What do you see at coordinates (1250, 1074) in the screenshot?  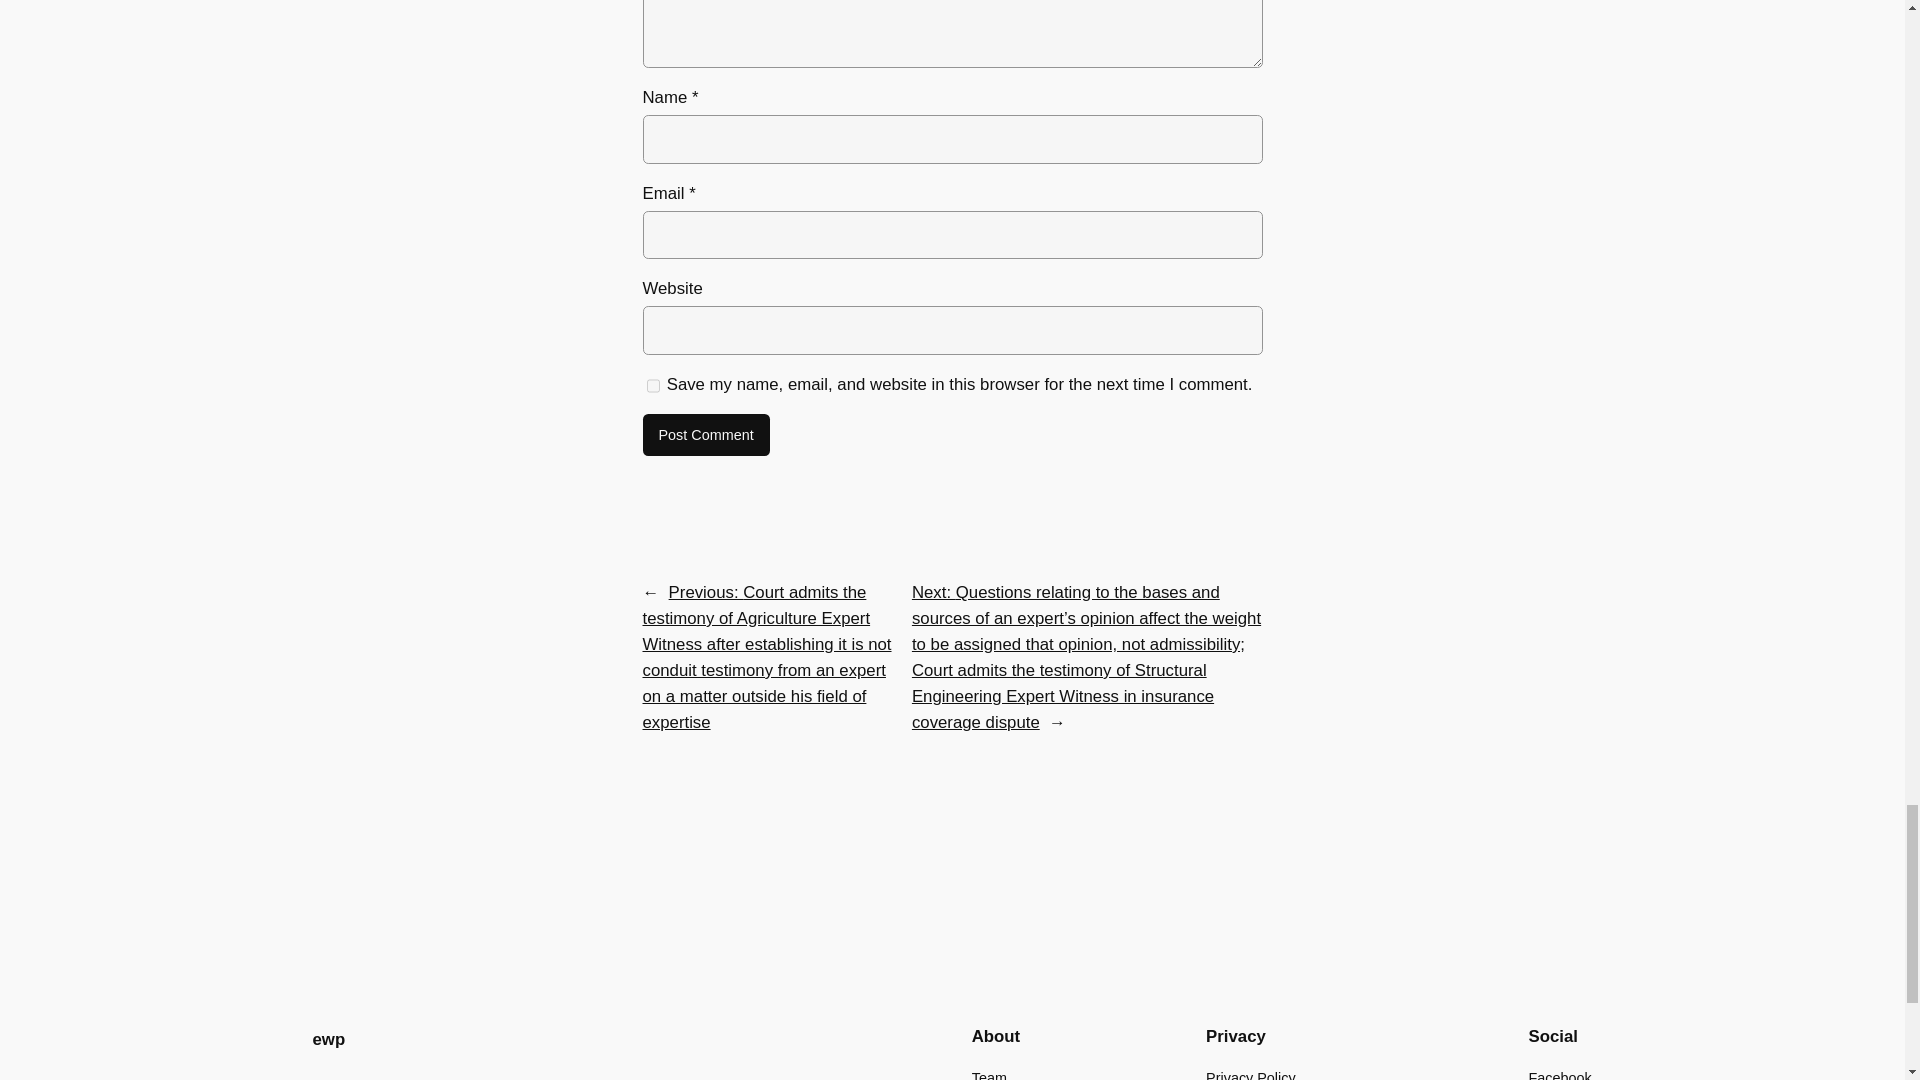 I see `Privacy Policy` at bounding box center [1250, 1074].